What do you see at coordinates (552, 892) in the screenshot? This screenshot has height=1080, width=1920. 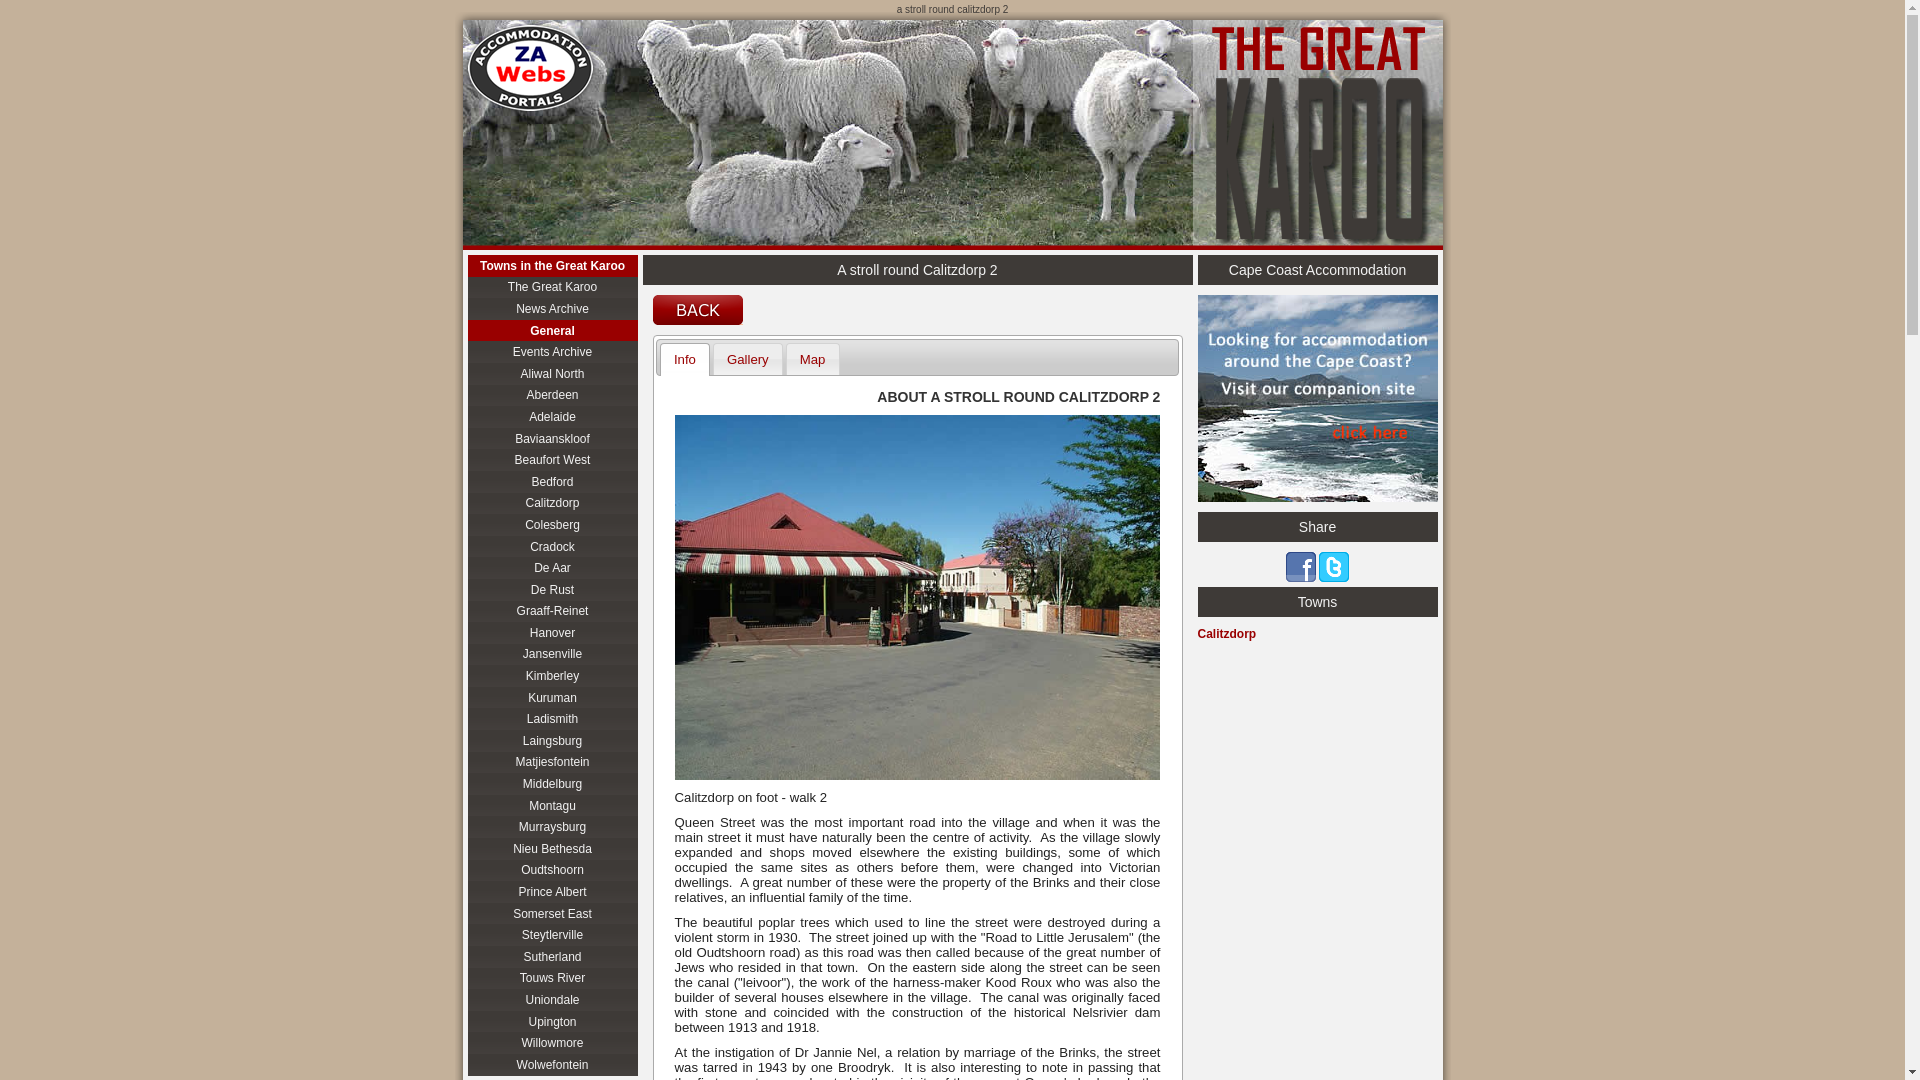 I see `Prince Albert` at bounding box center [552, 892].